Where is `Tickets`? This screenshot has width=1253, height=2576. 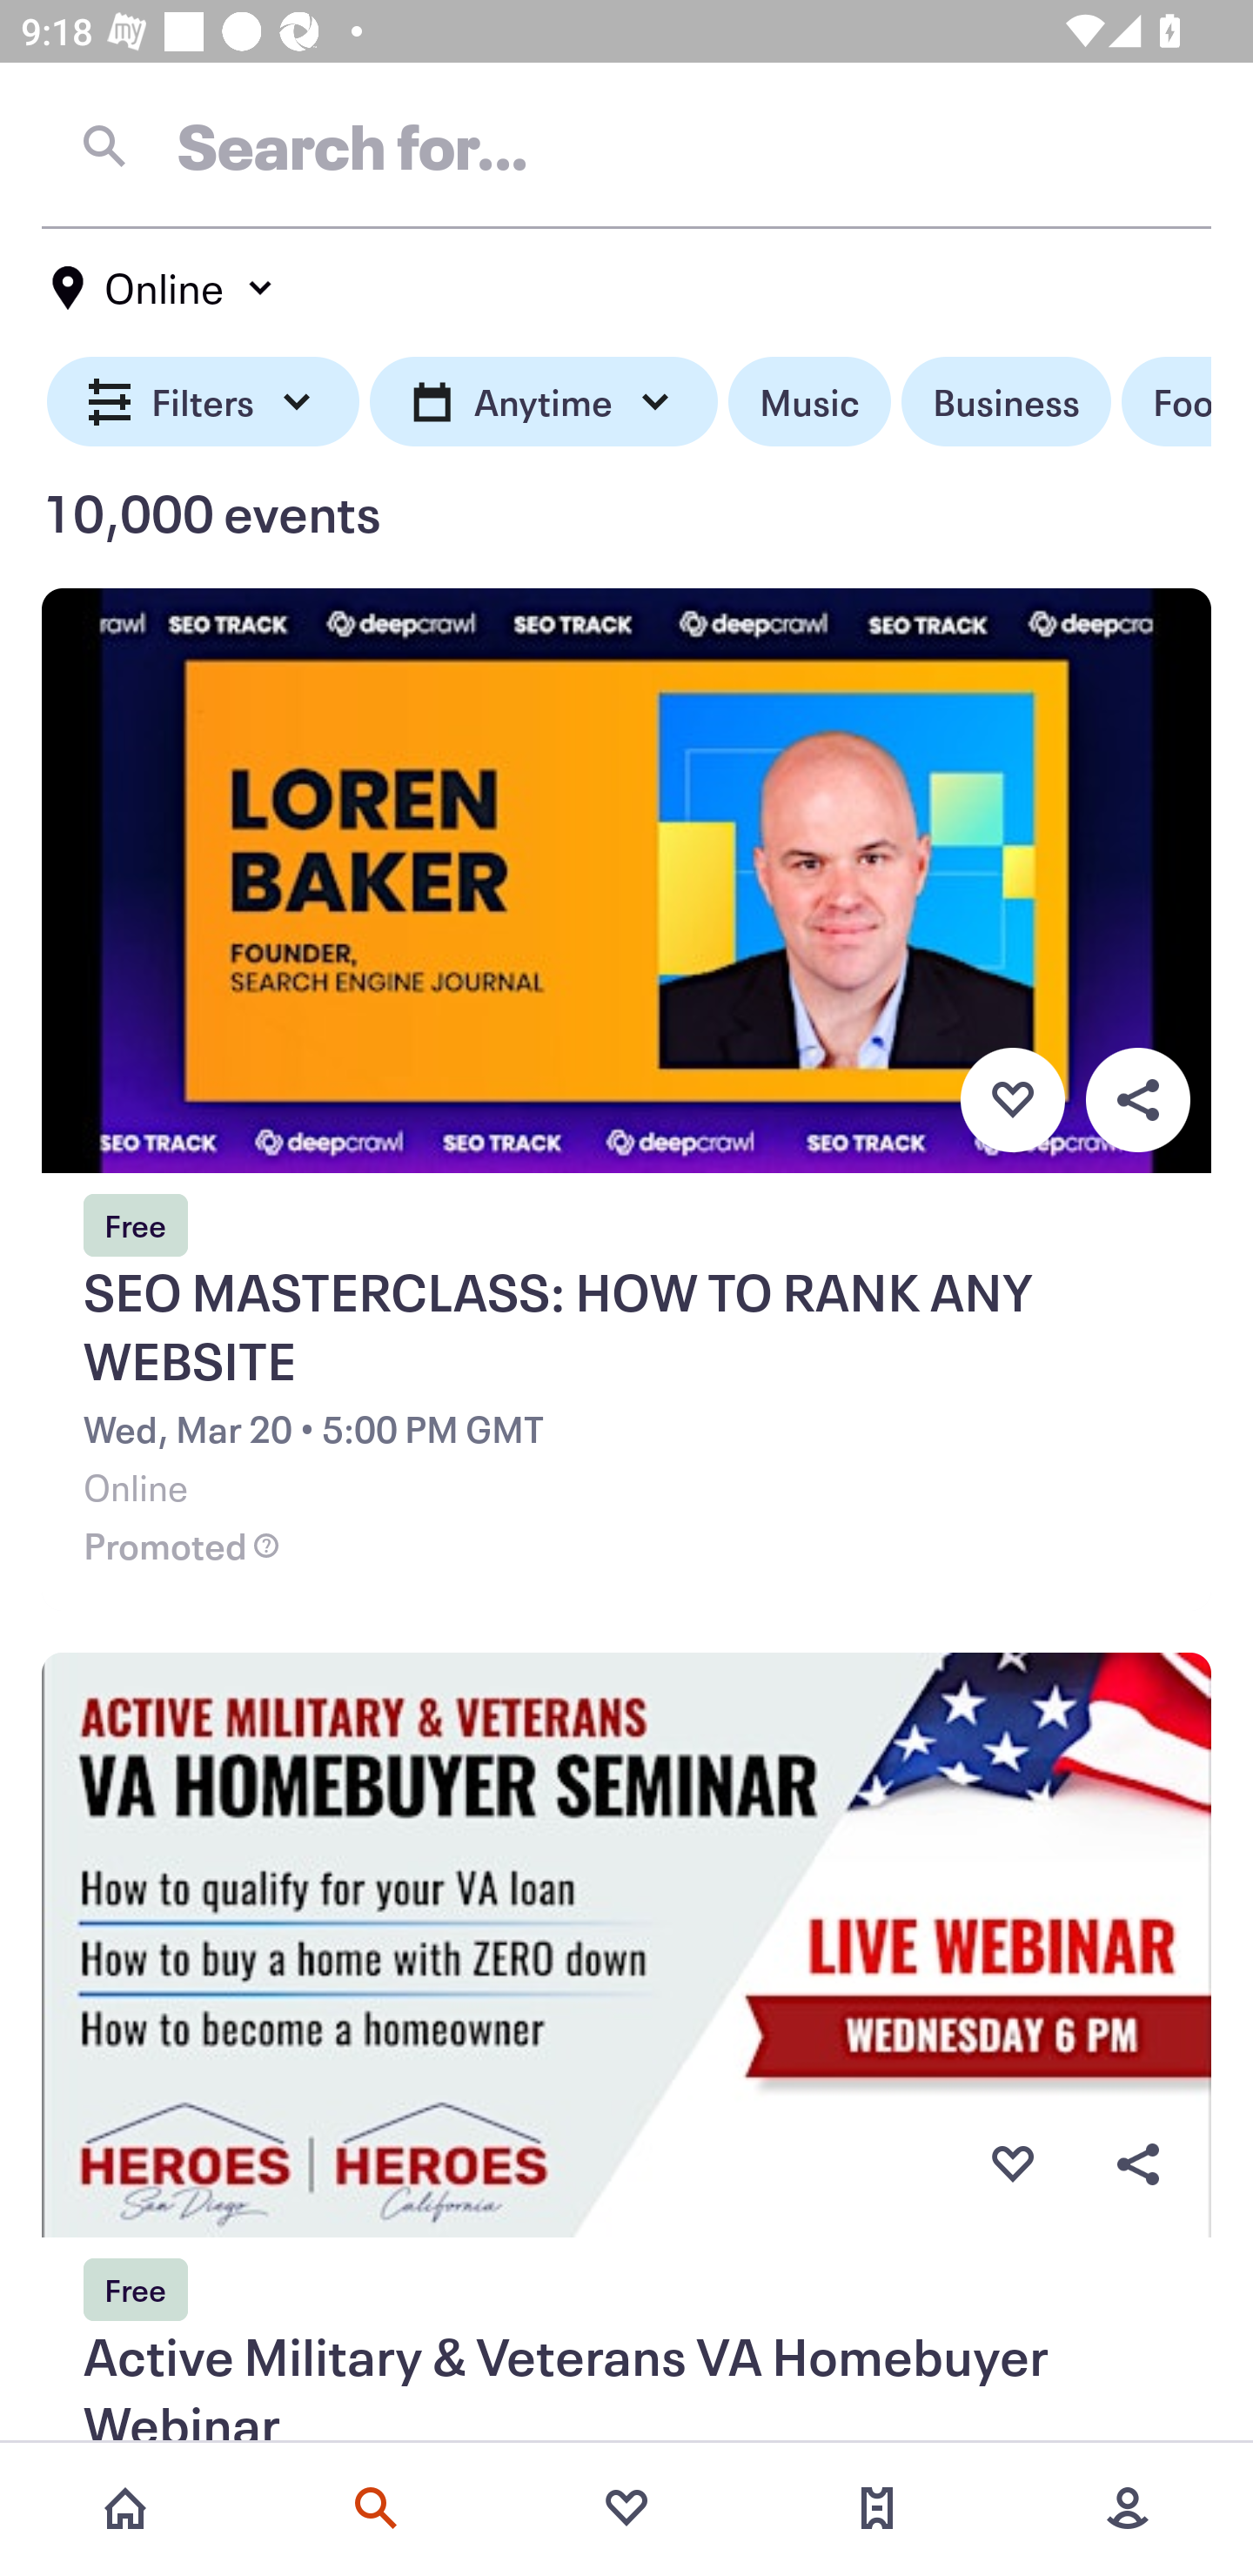
Tickets is located at coordinates (877, 2508).